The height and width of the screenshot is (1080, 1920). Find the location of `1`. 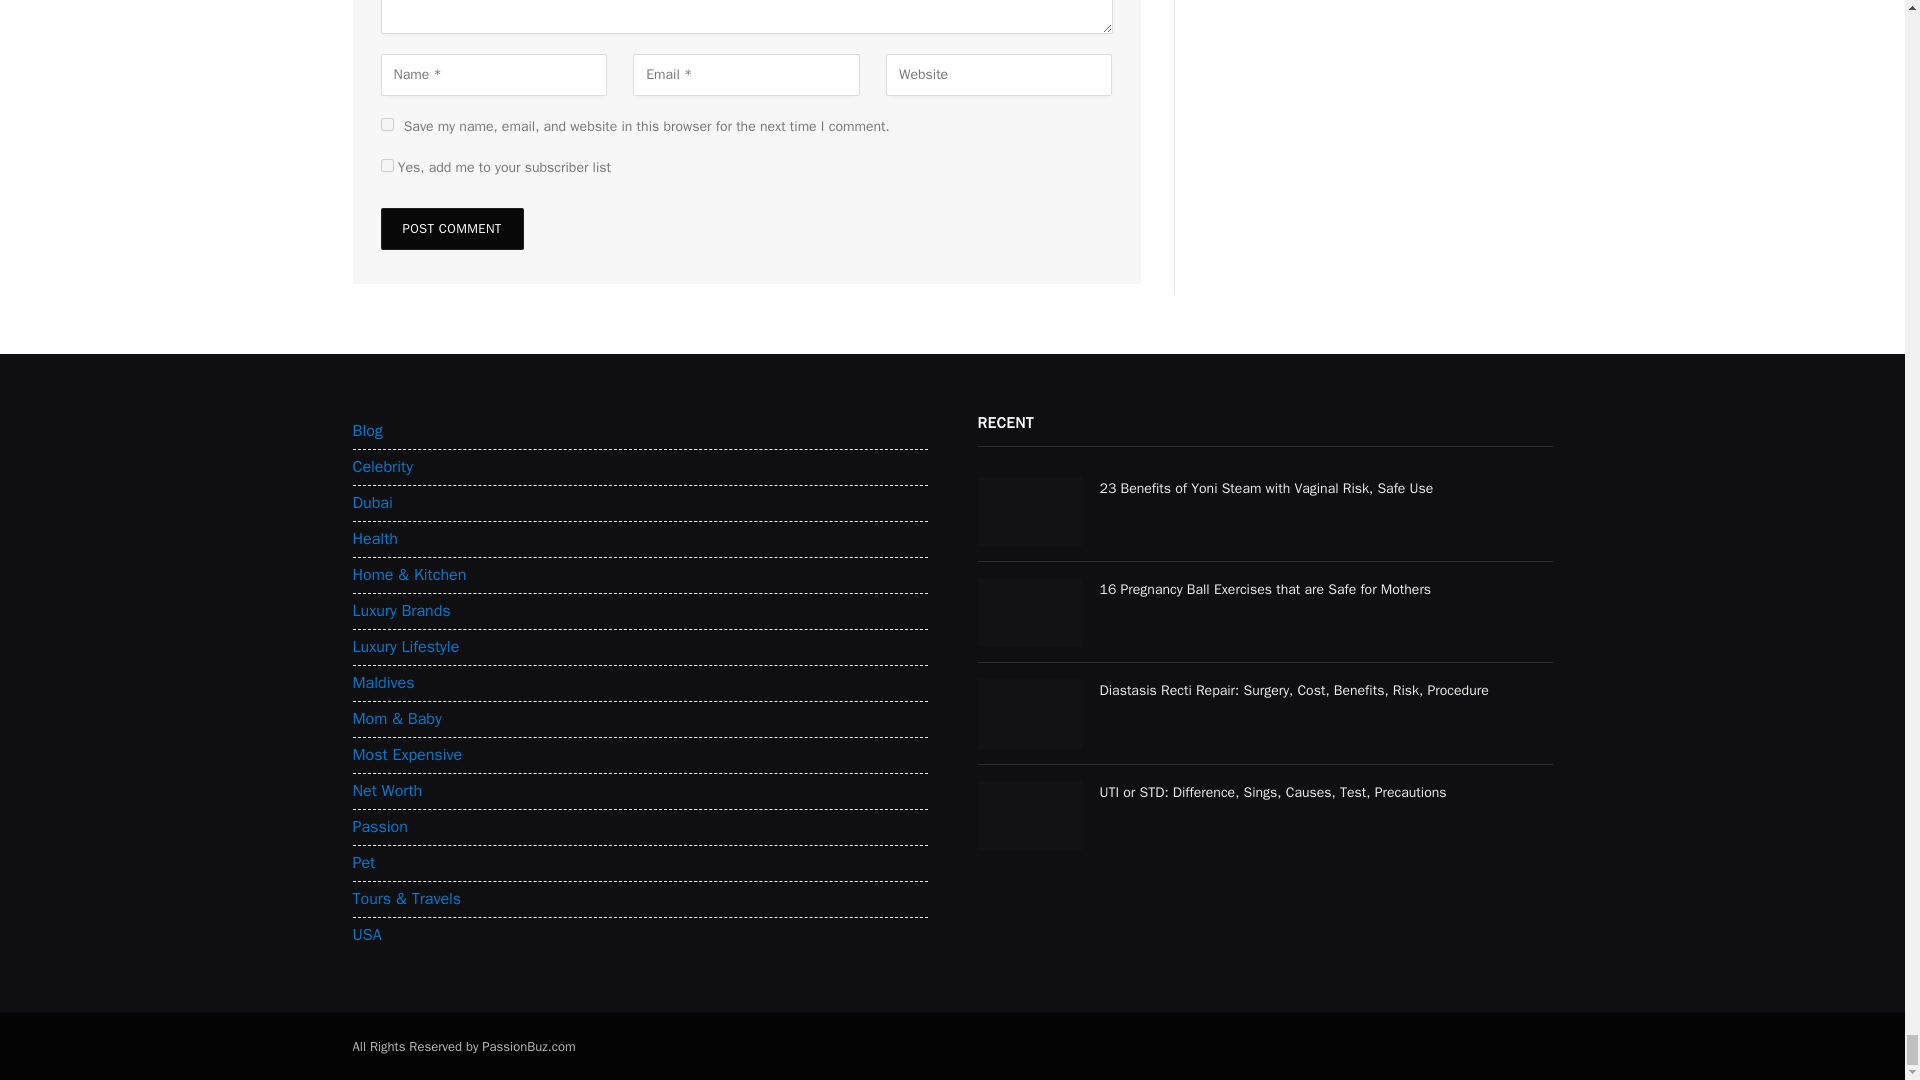

1 is located at coordinates (386, 164).